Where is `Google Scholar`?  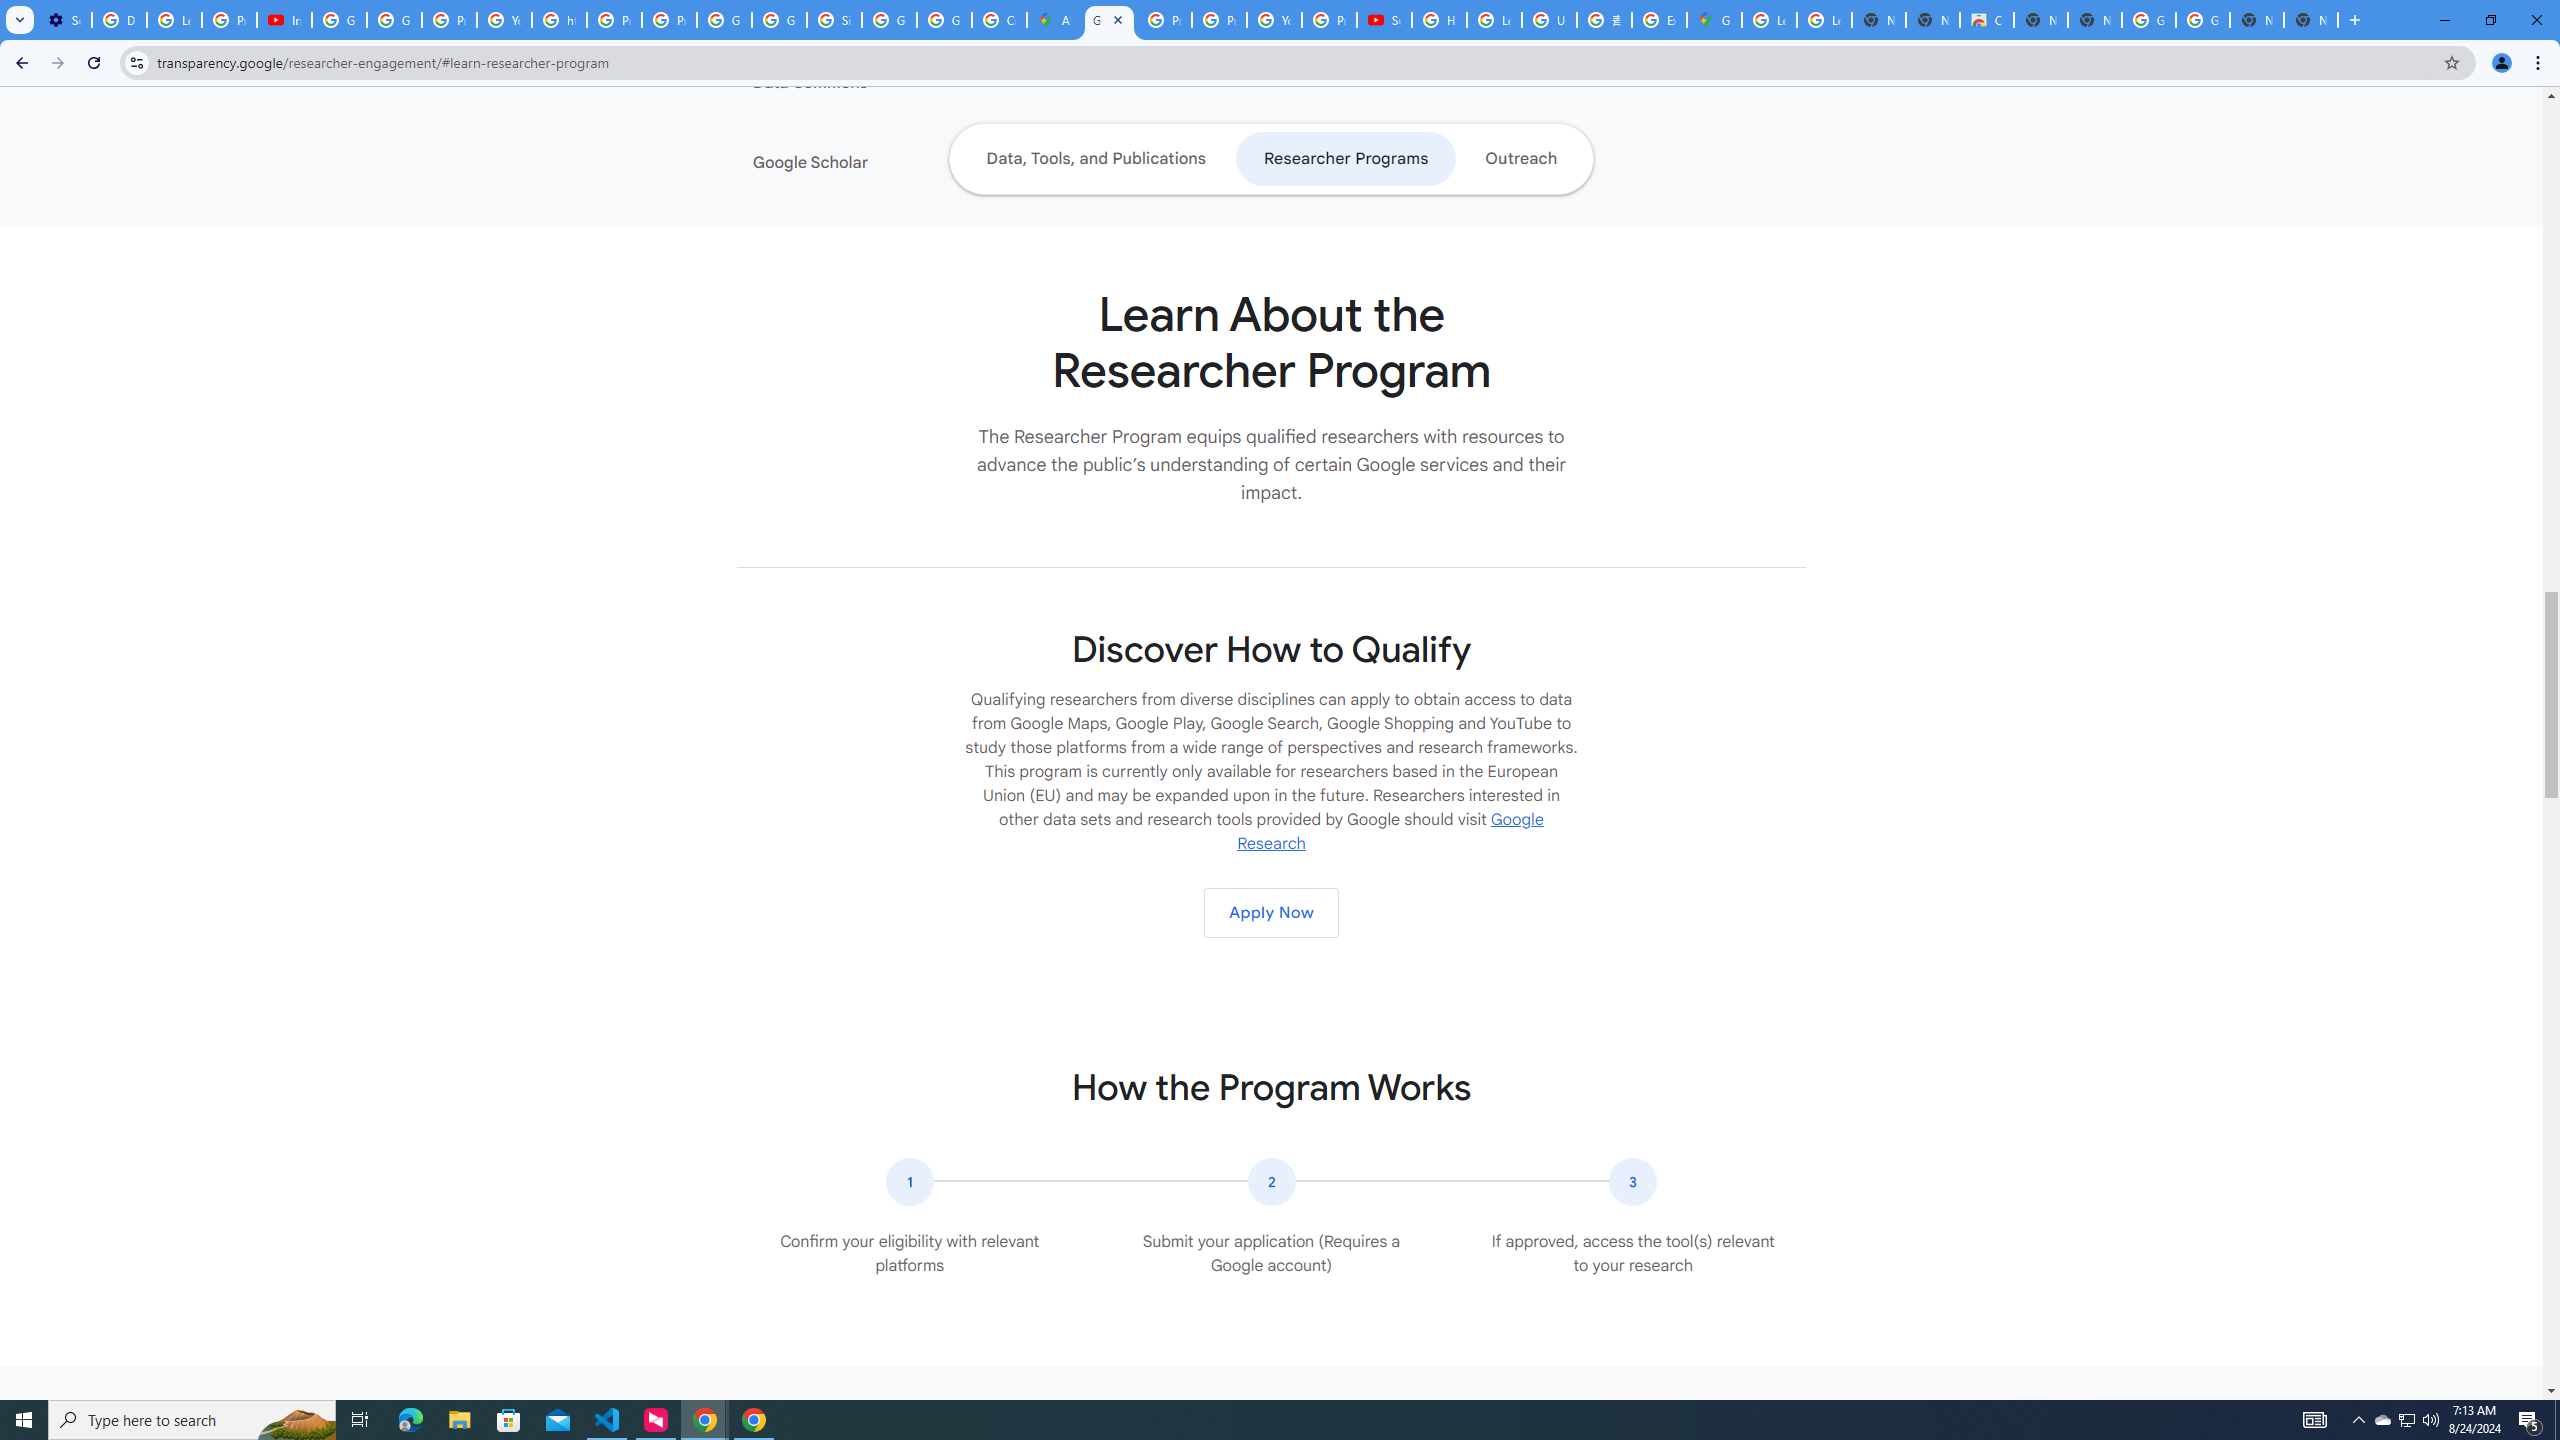 Google Scholar is located at coordinates (875, 162).